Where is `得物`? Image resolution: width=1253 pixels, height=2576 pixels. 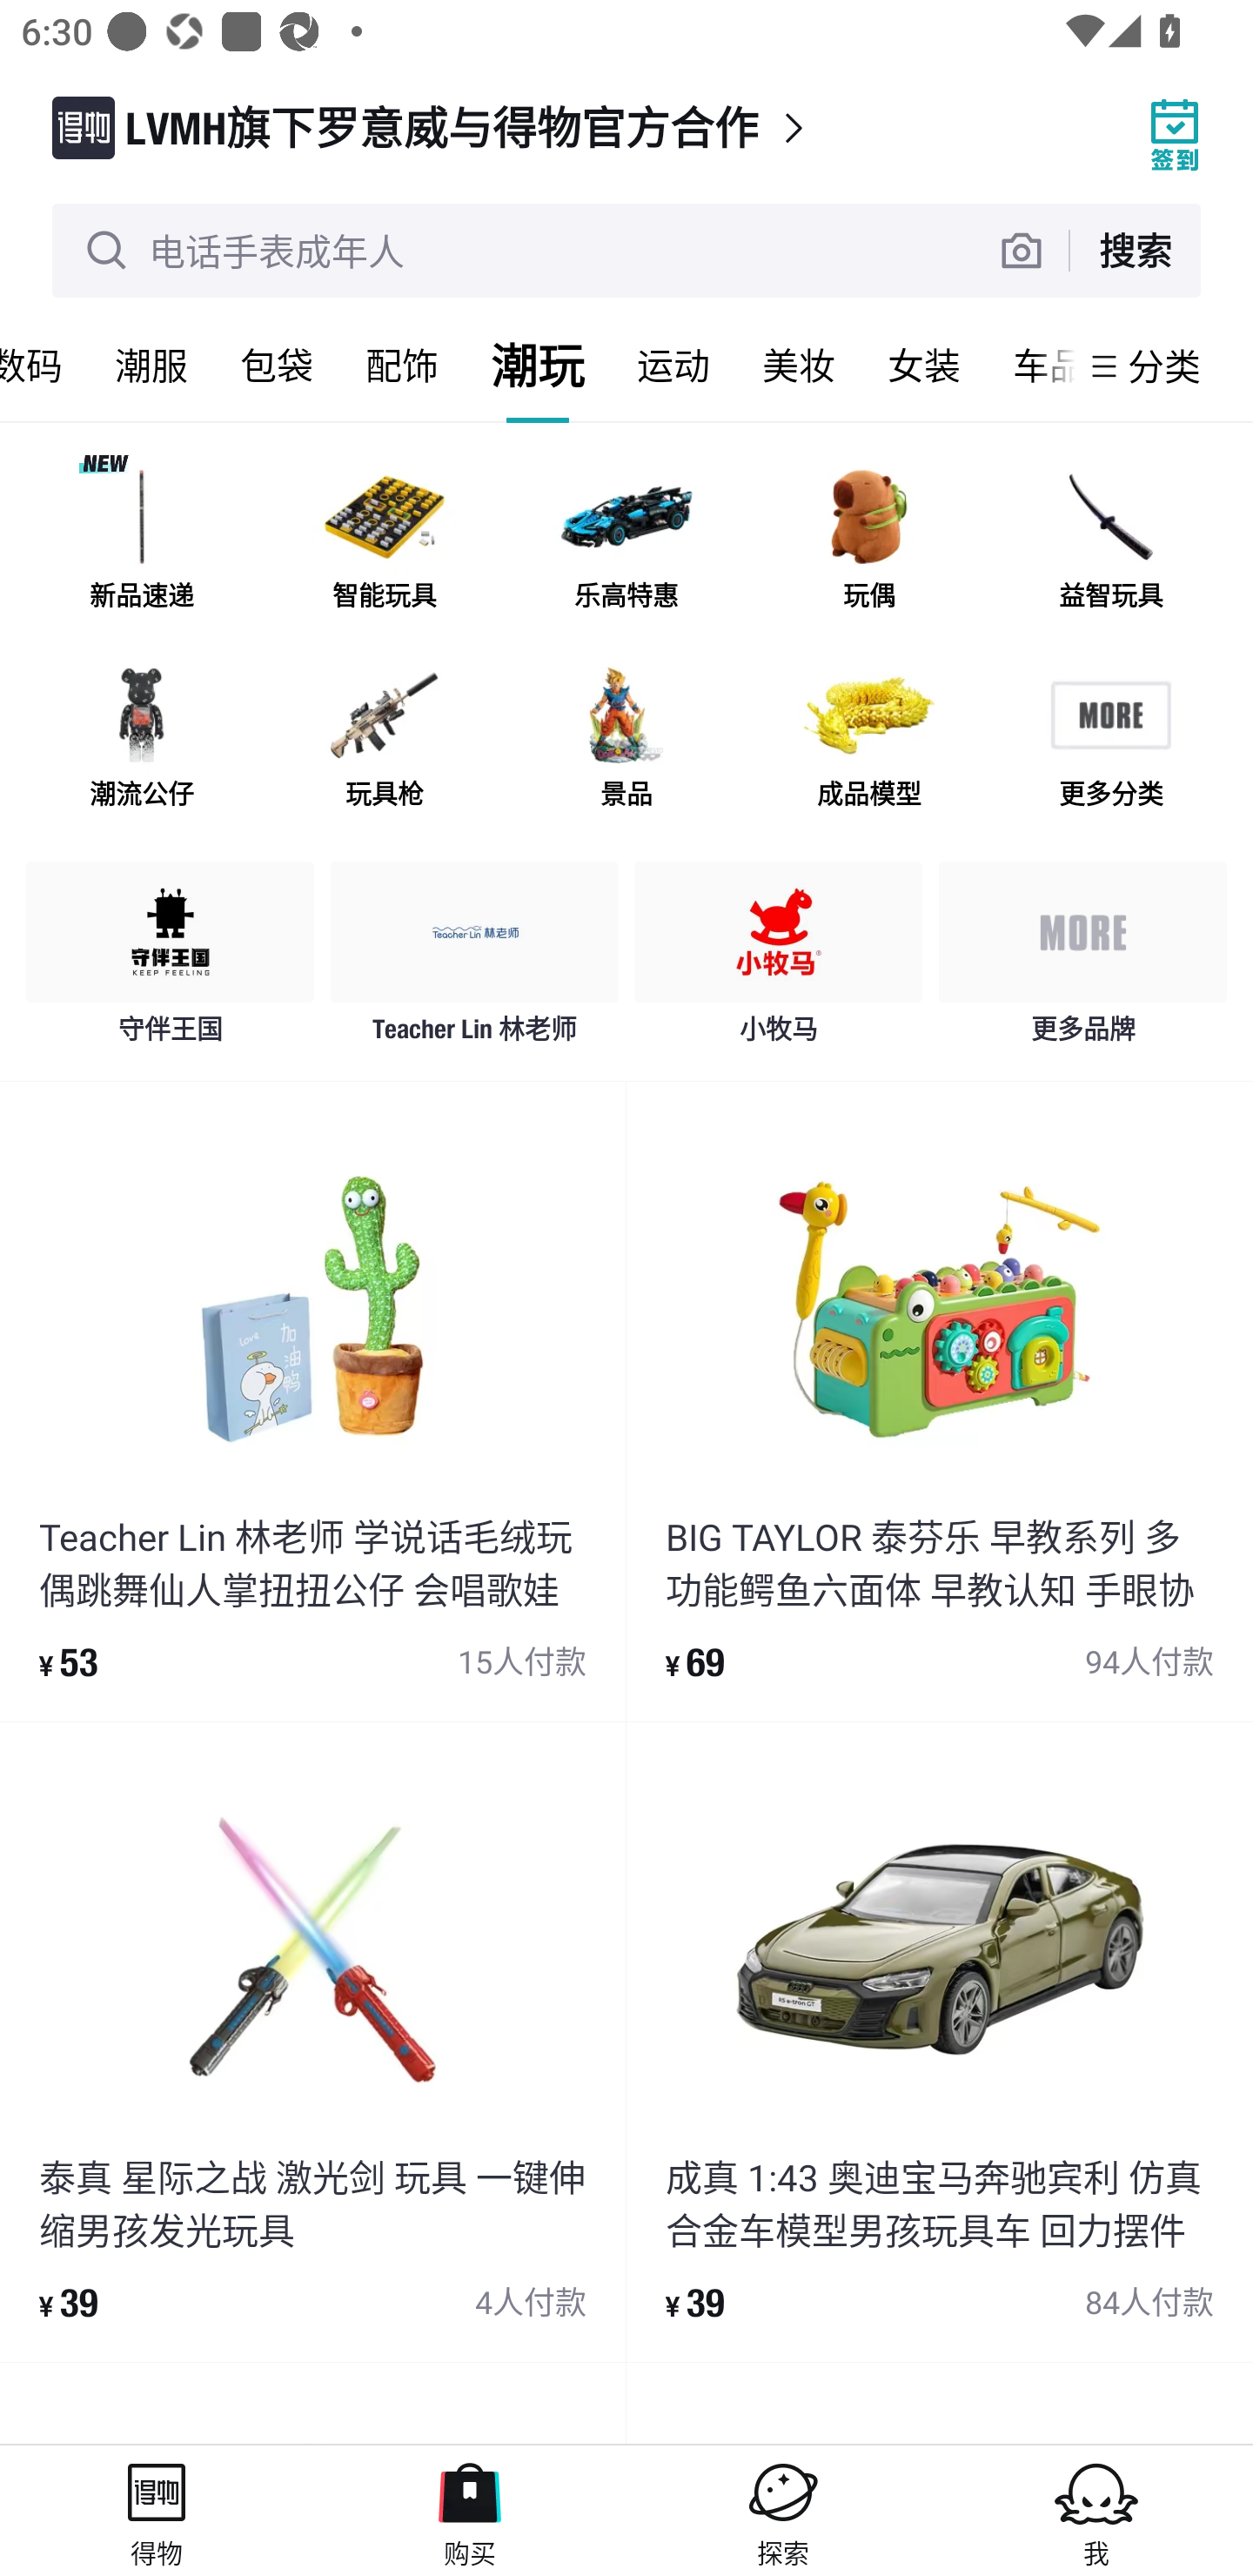 得物 is located at coordinates (157, 2510).